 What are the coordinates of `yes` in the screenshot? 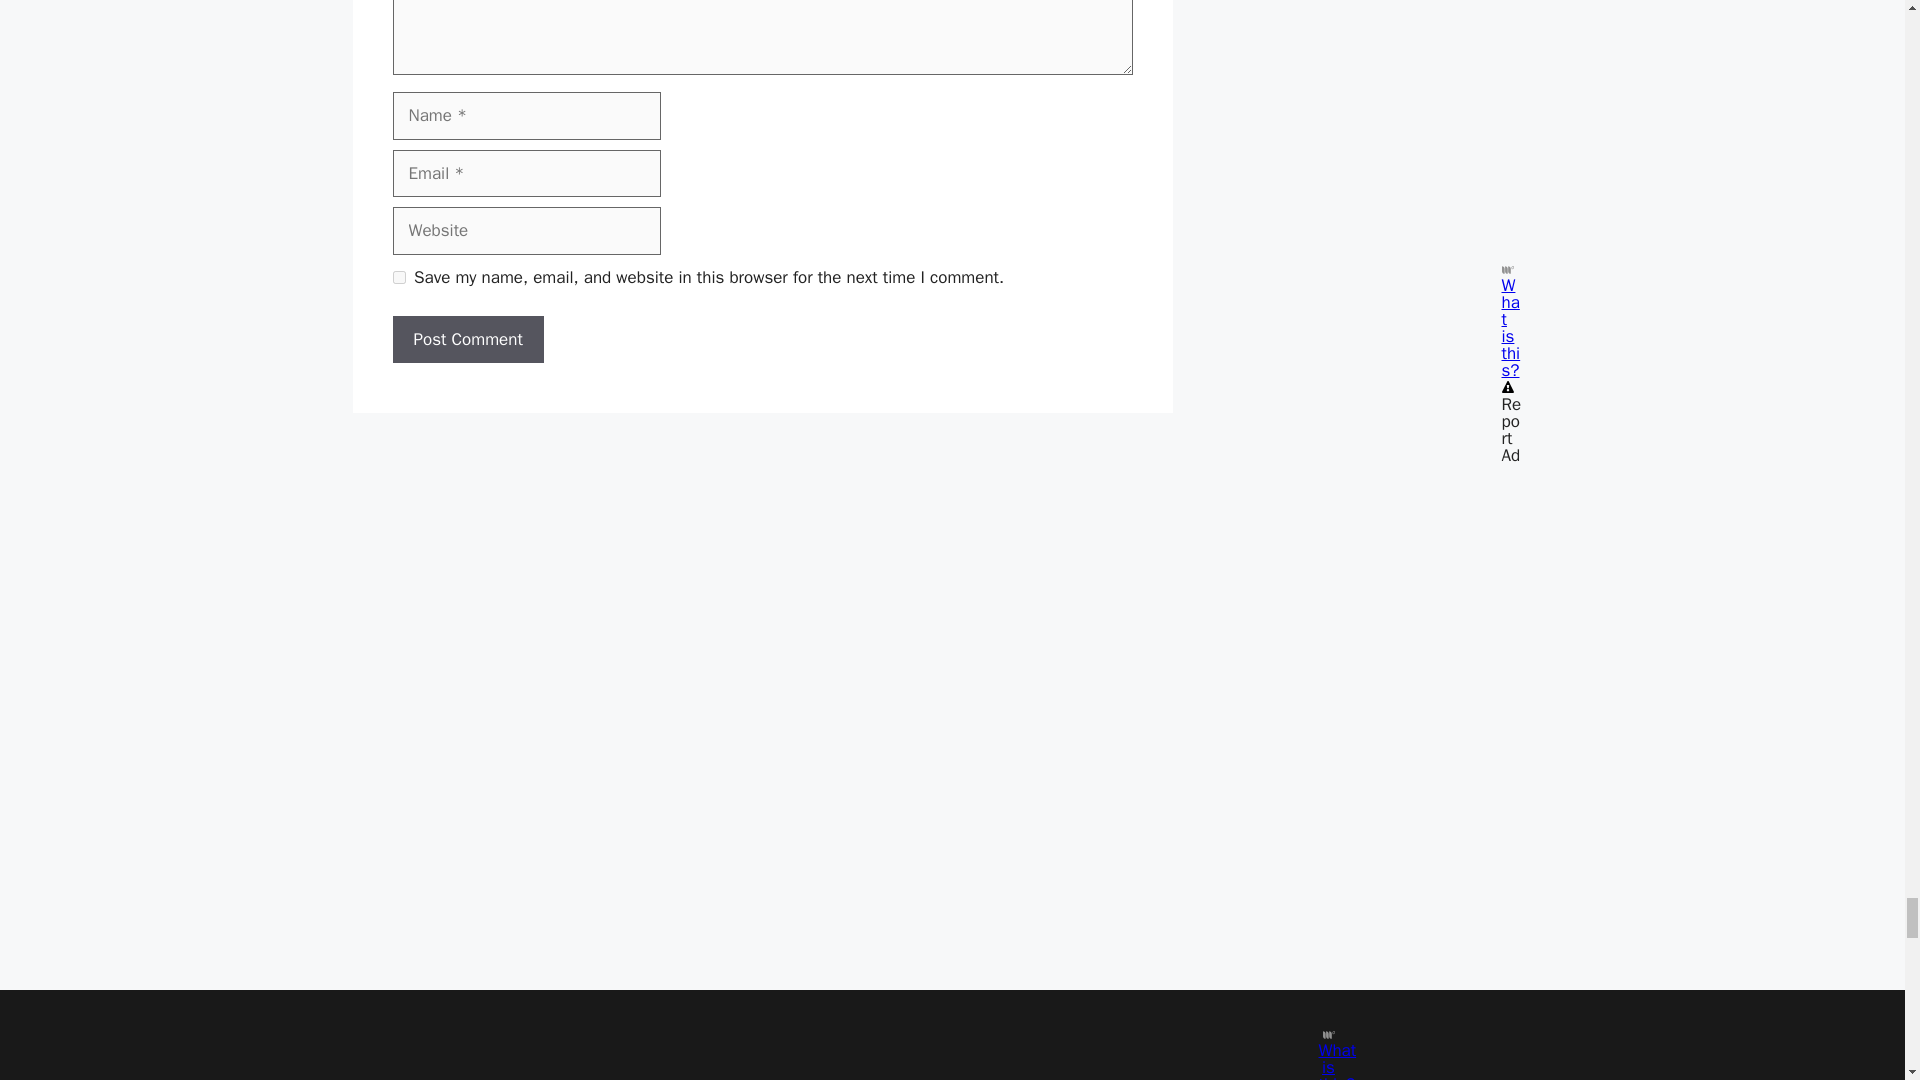 It's located at (398, 278).